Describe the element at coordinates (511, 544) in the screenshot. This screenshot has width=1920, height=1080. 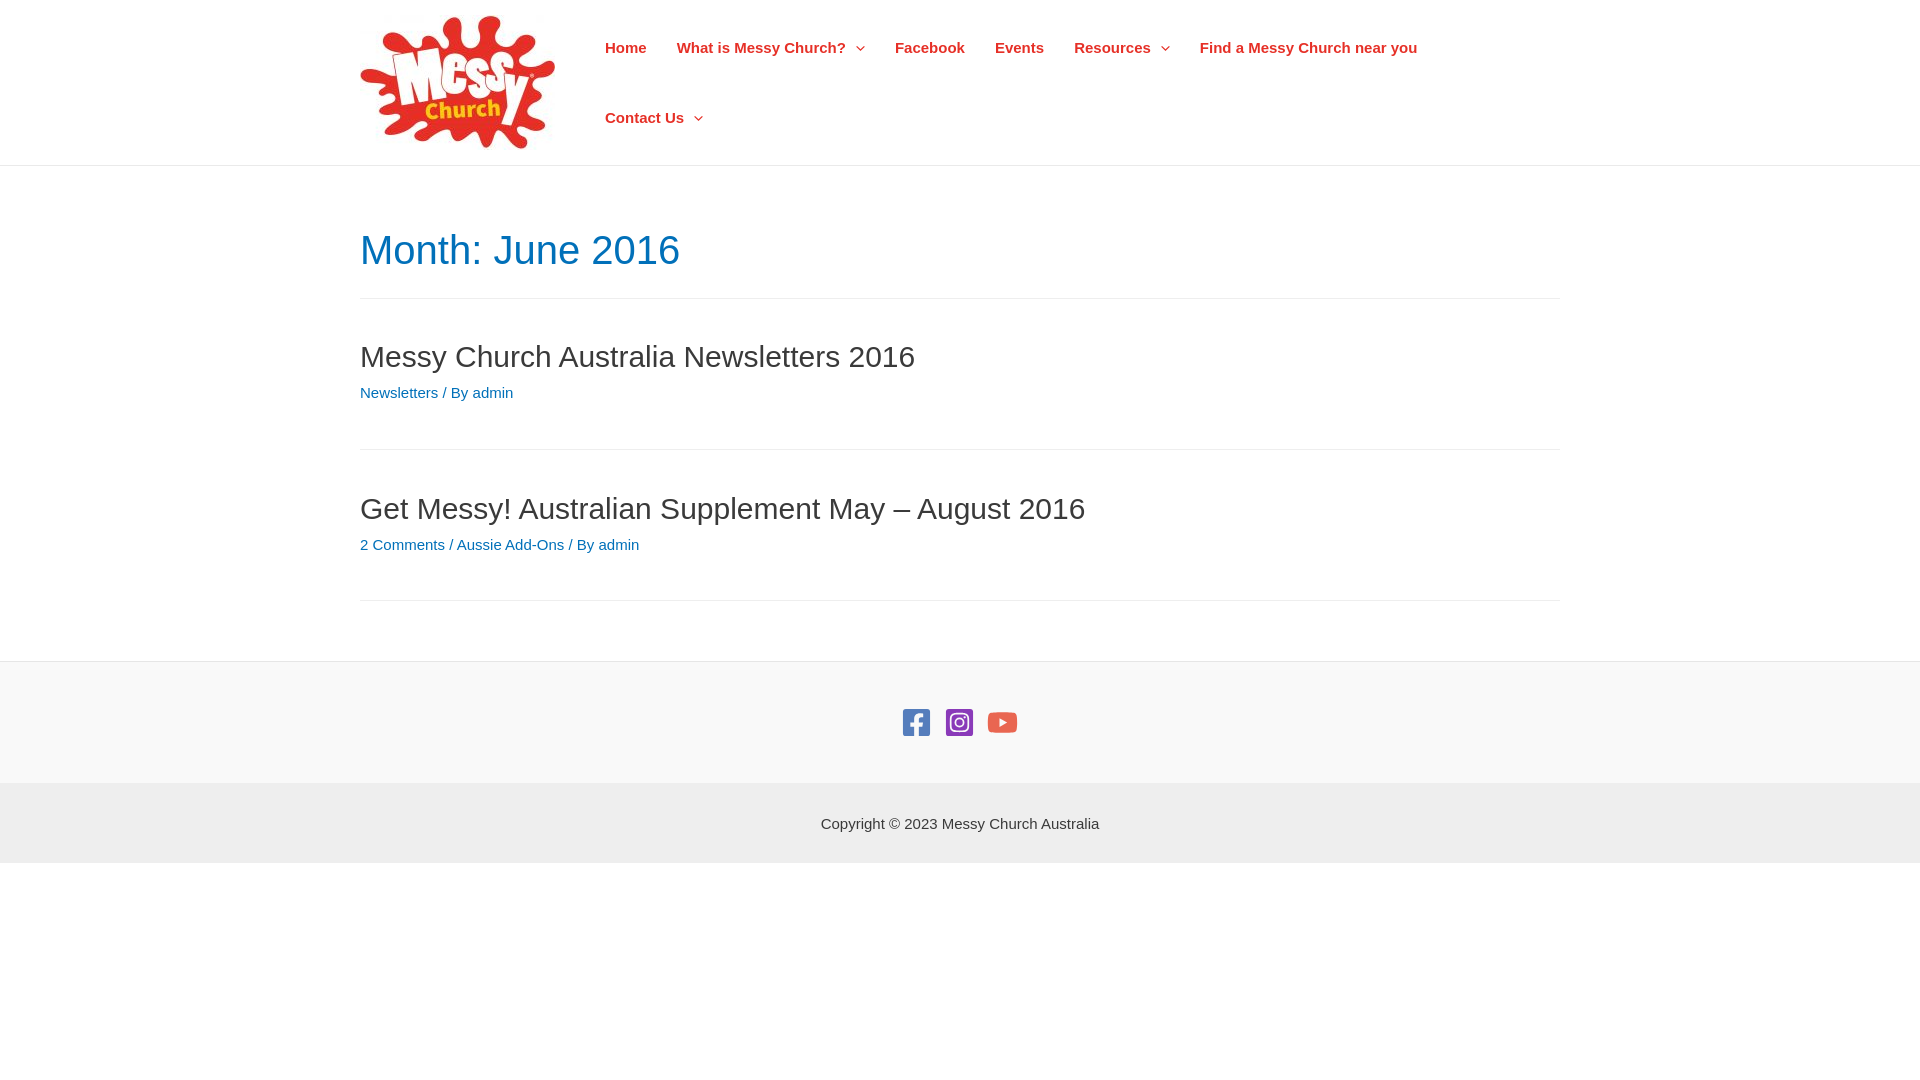
I see `Aussie Add-Ons` at that location.